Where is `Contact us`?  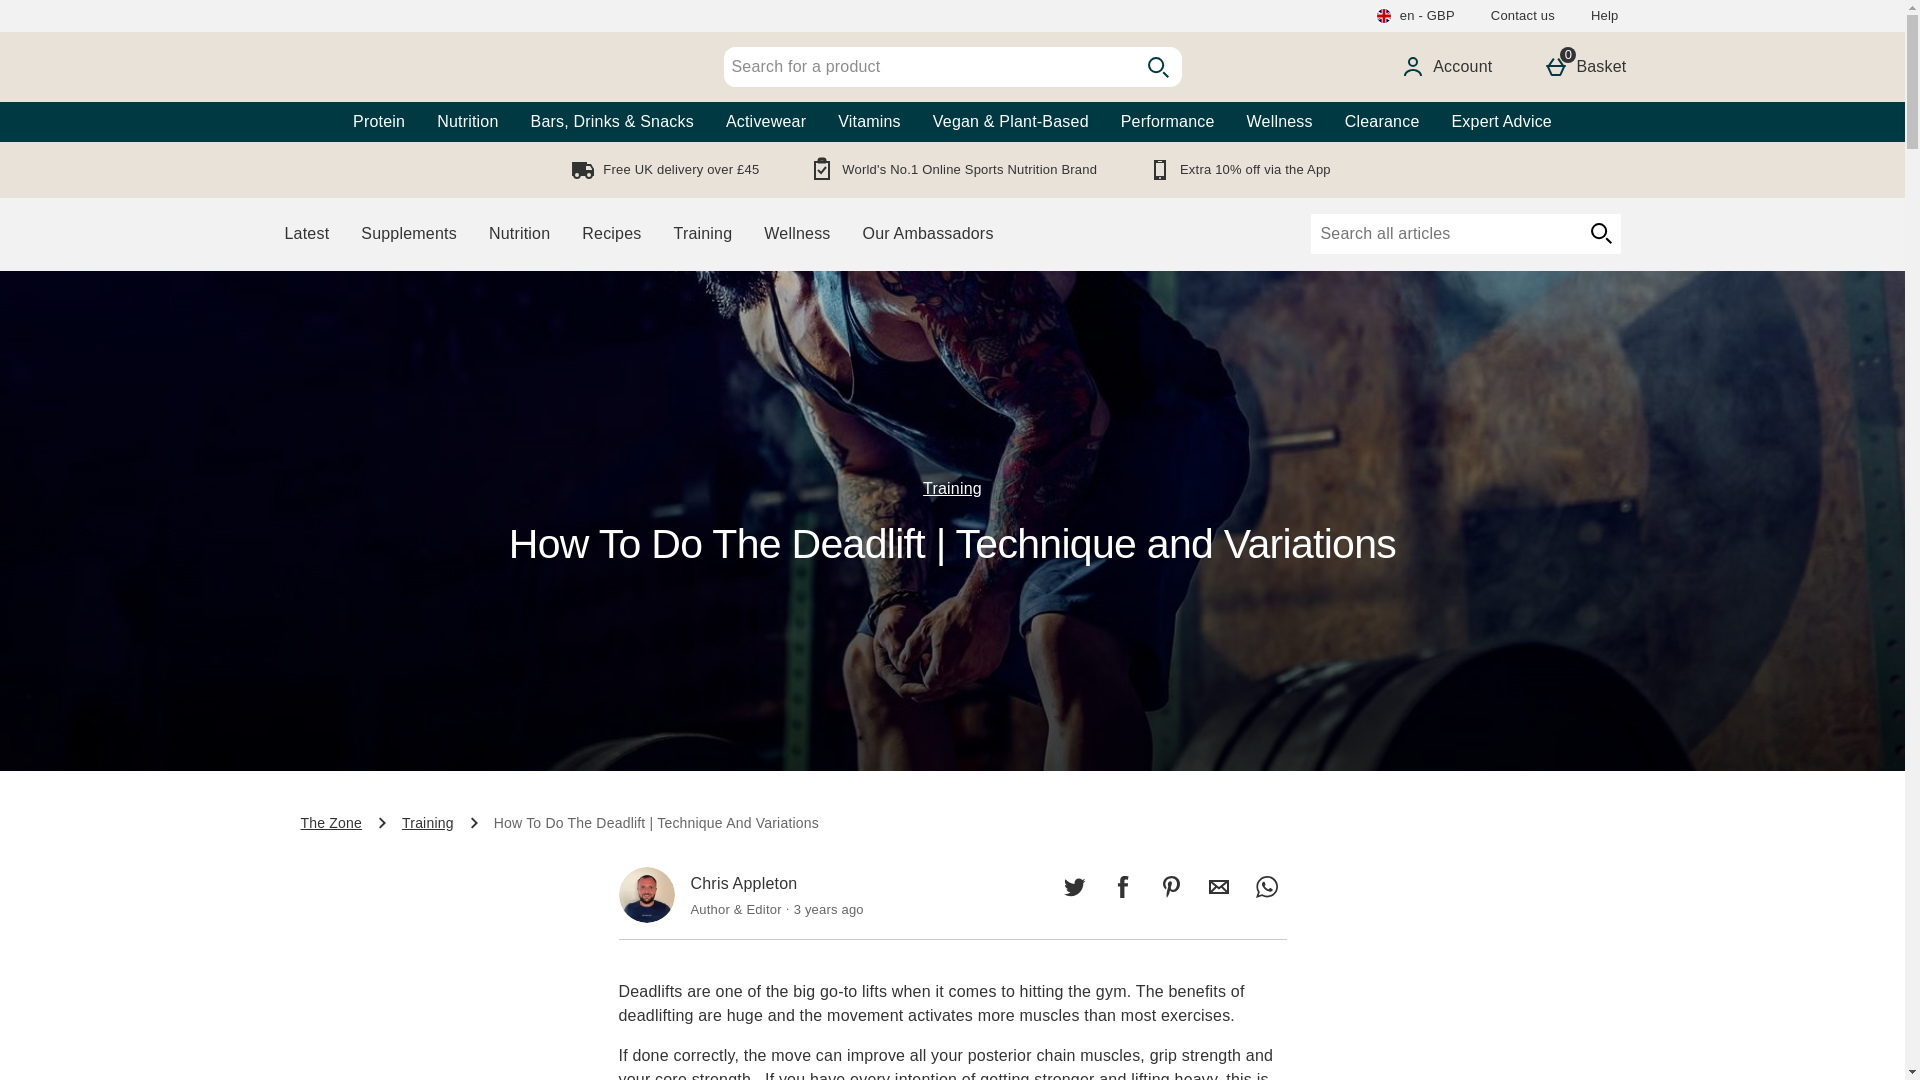
Contact us is located at coordinates (1522, 16).